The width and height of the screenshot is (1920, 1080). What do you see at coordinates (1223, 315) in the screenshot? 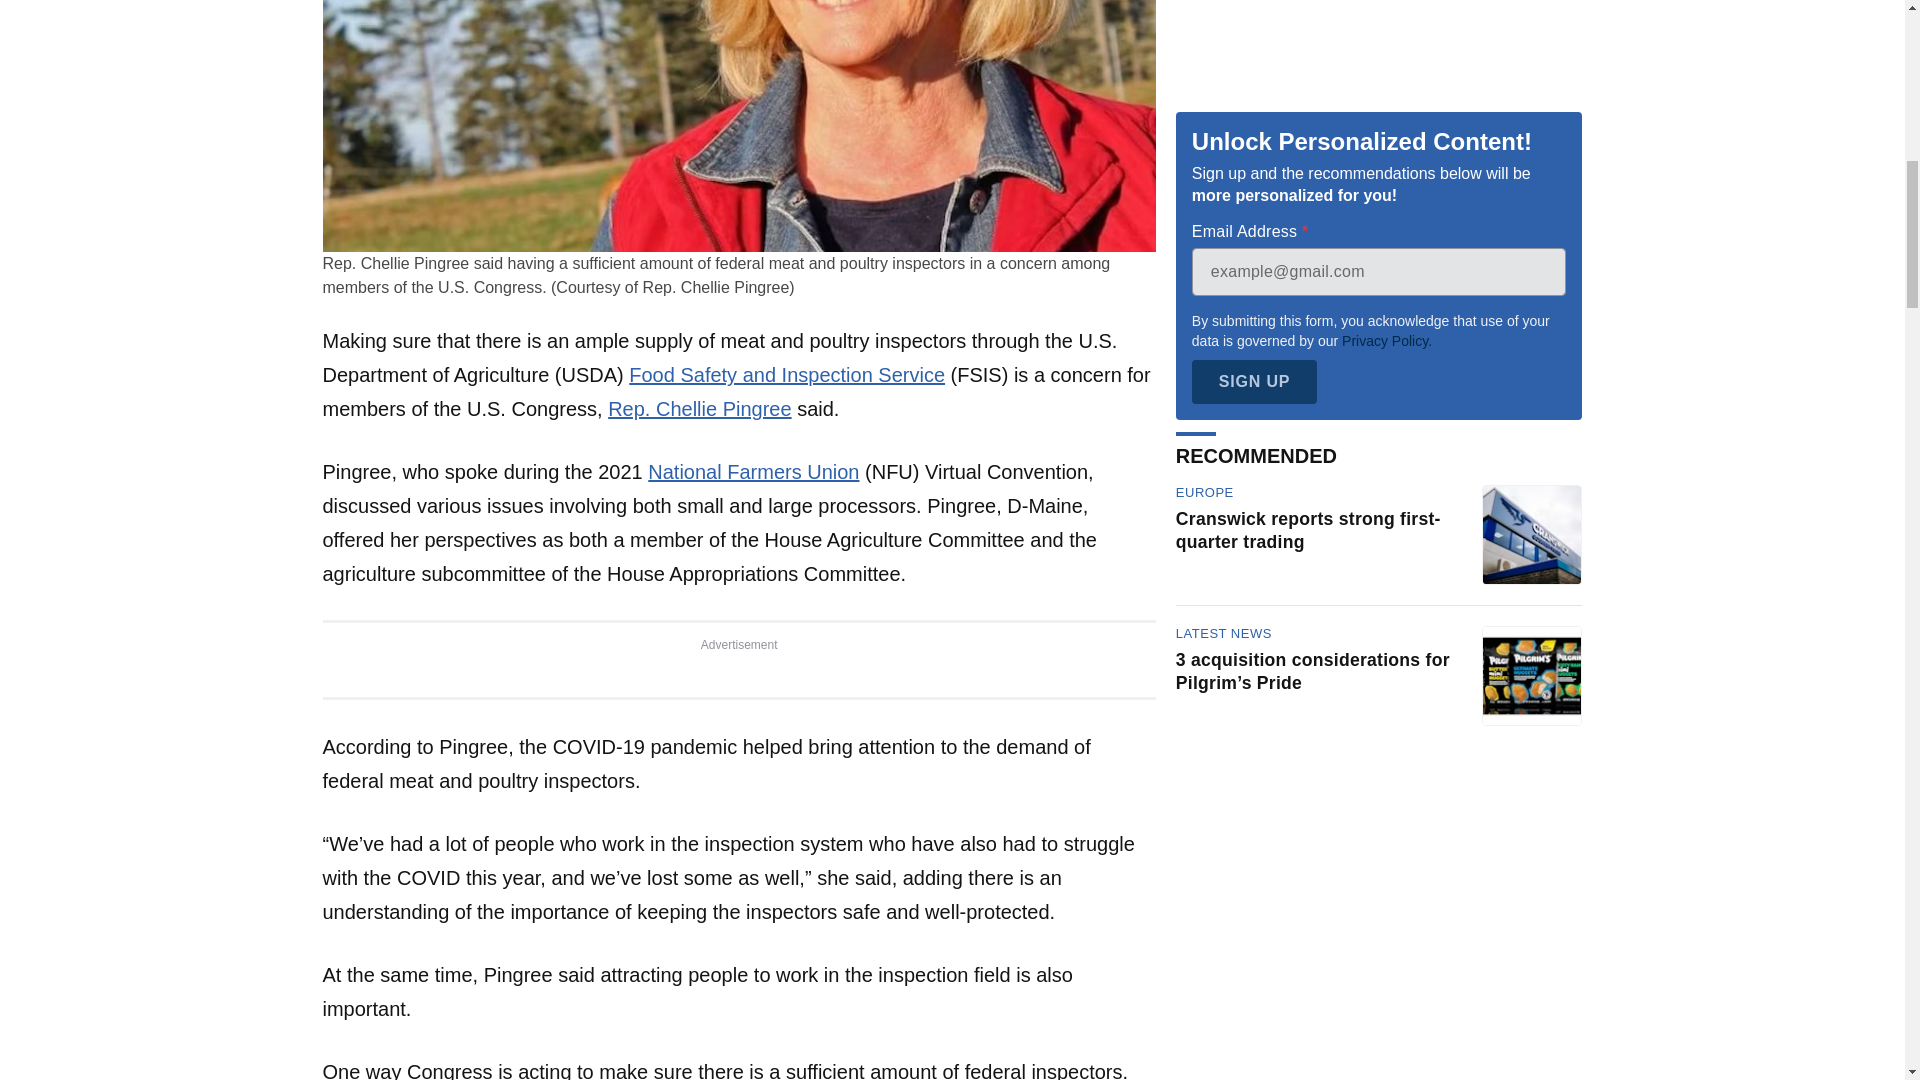
I see `Latest News` at bounding box center [1223, 315].